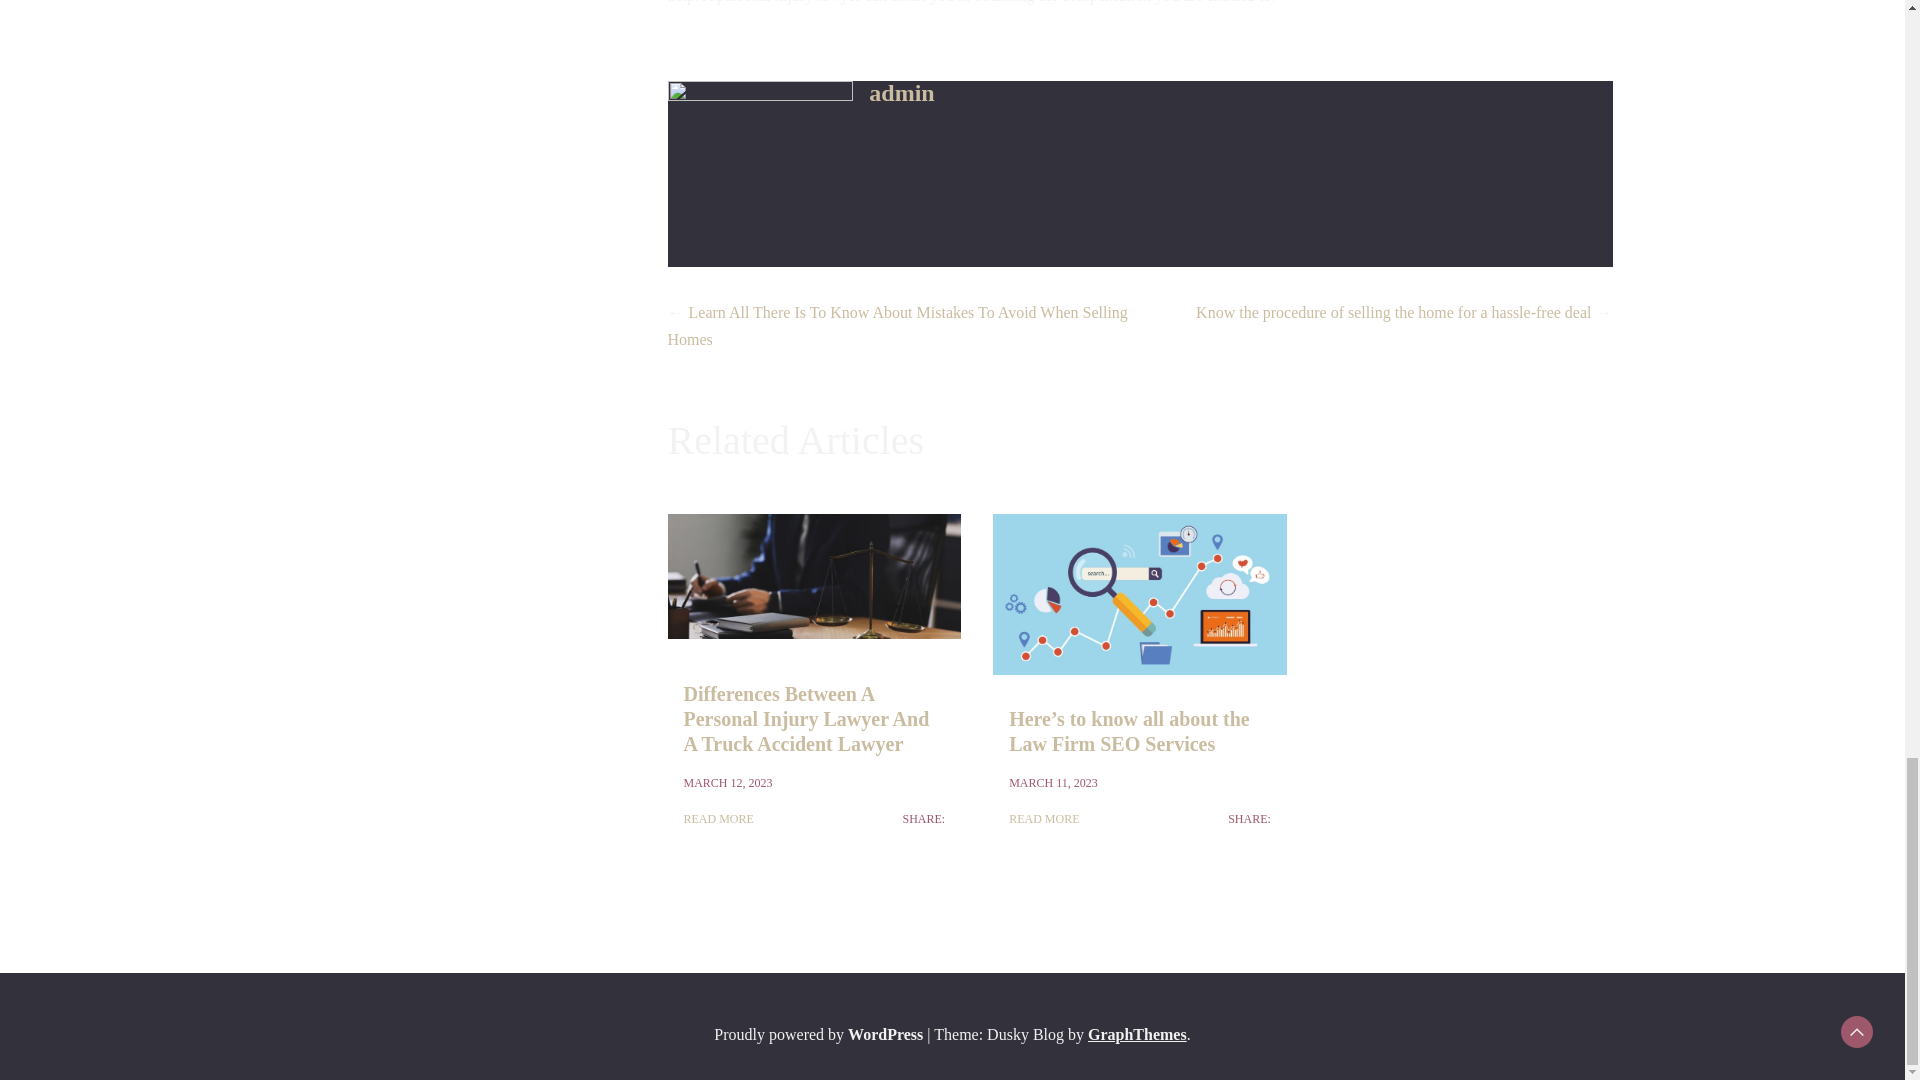  I want to click on MARCH 11, 2023, so click(1054, 782).